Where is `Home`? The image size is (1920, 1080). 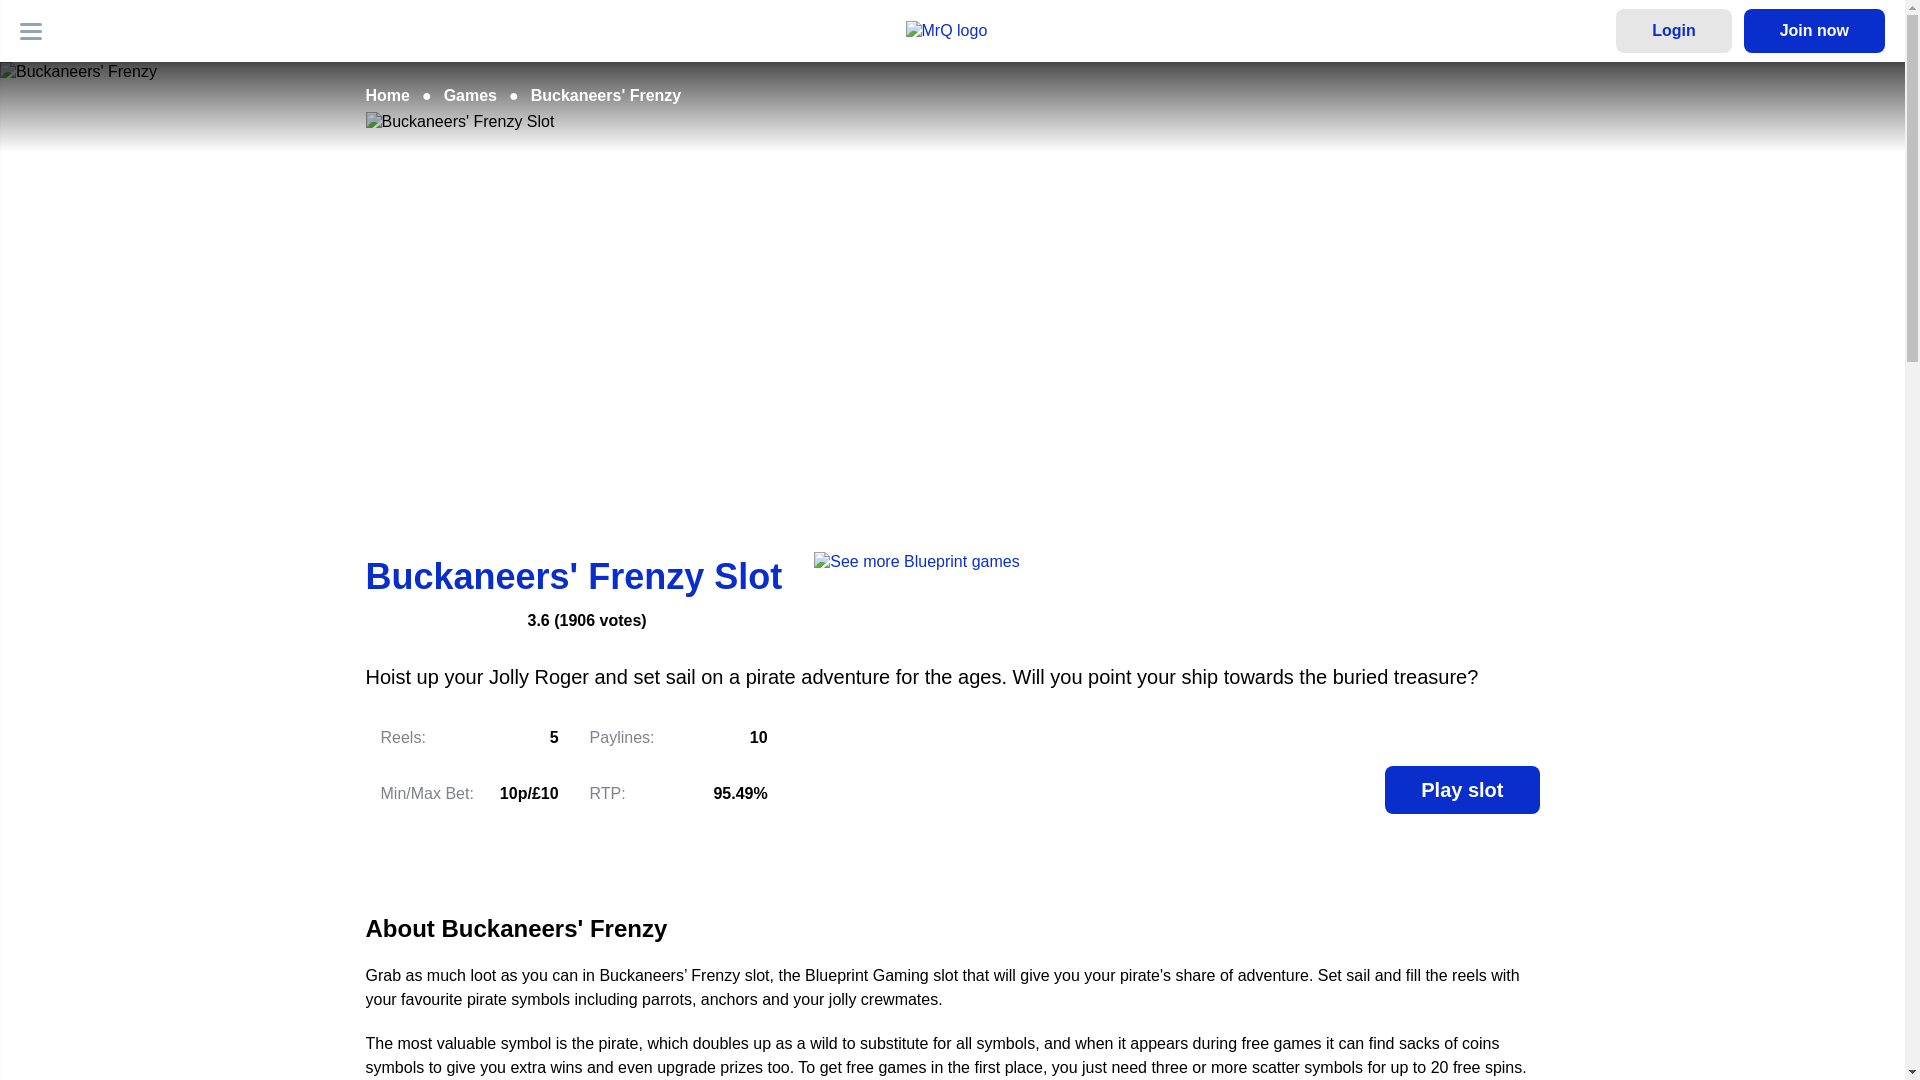 Home is located at coordinates (388, 95).